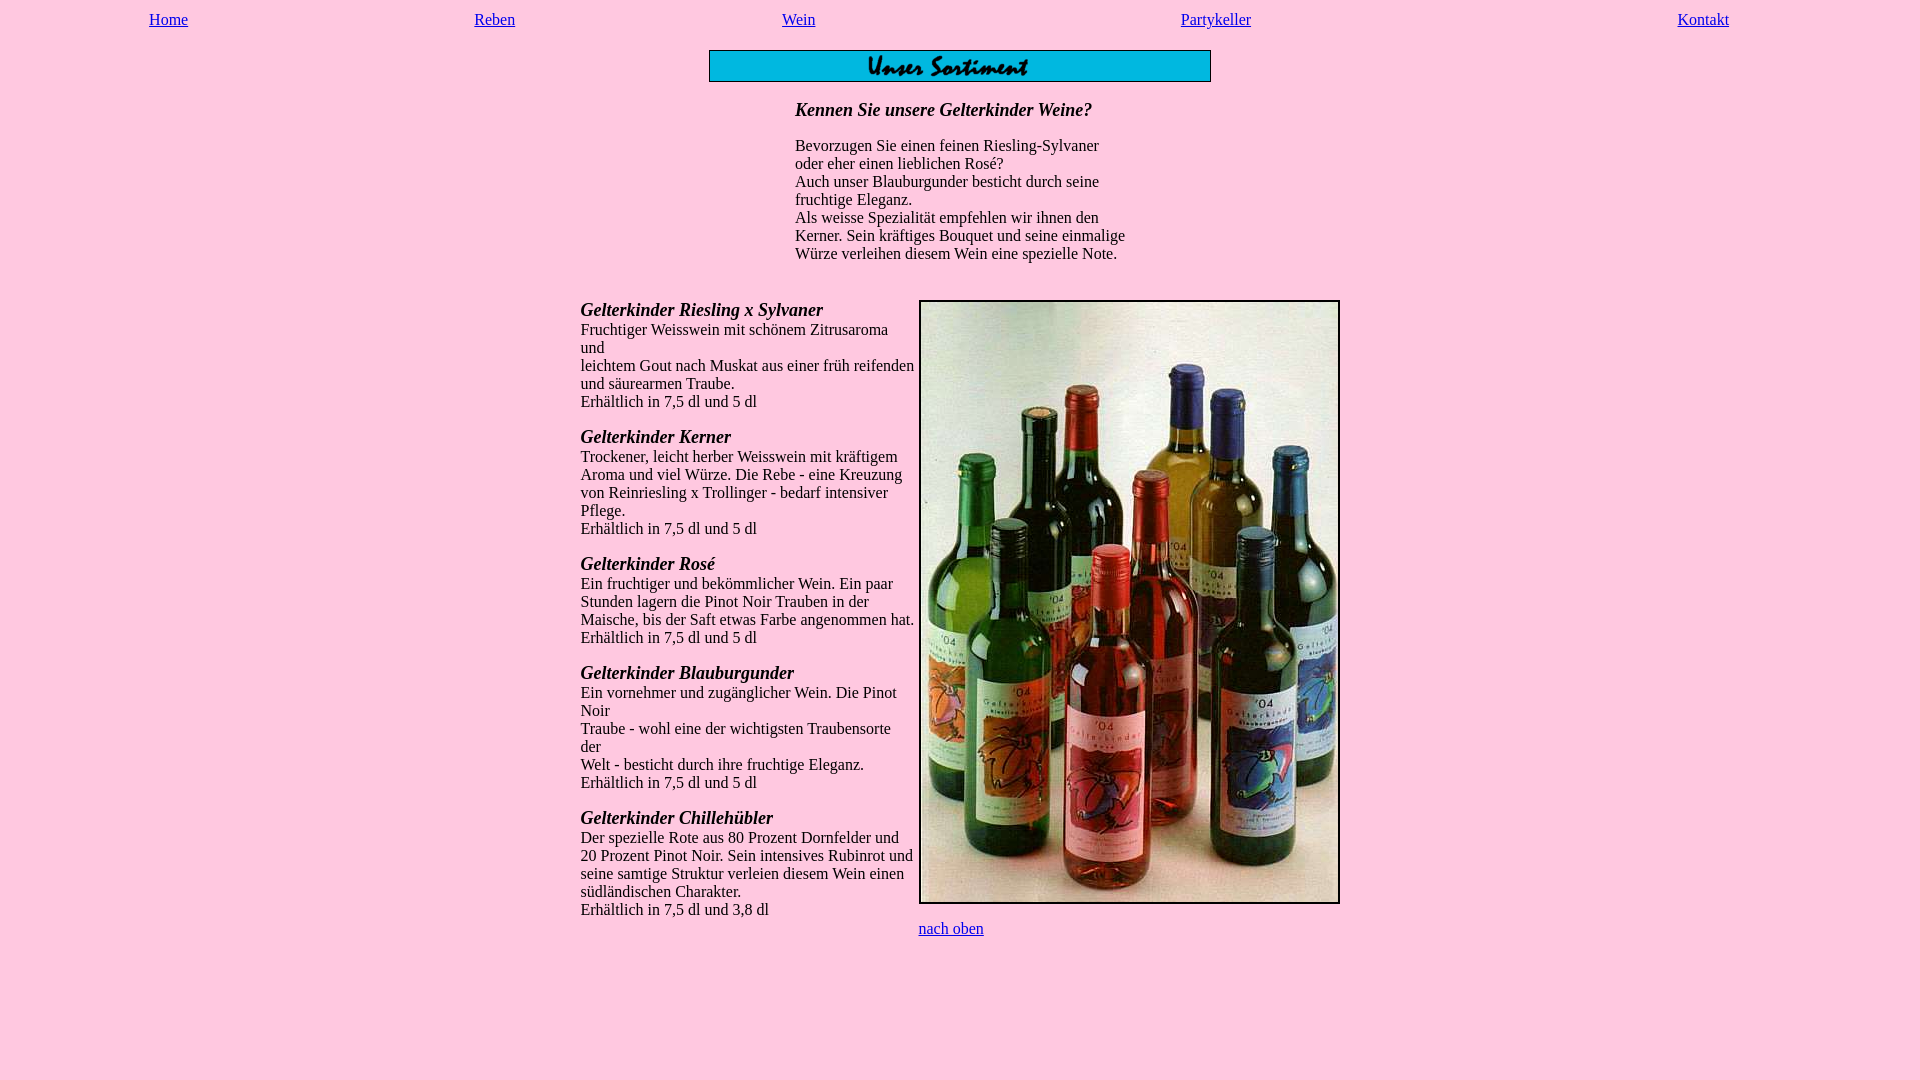  Describe the element at coordinates (494, 20) in the screenshot. I see `Reben` at that location.